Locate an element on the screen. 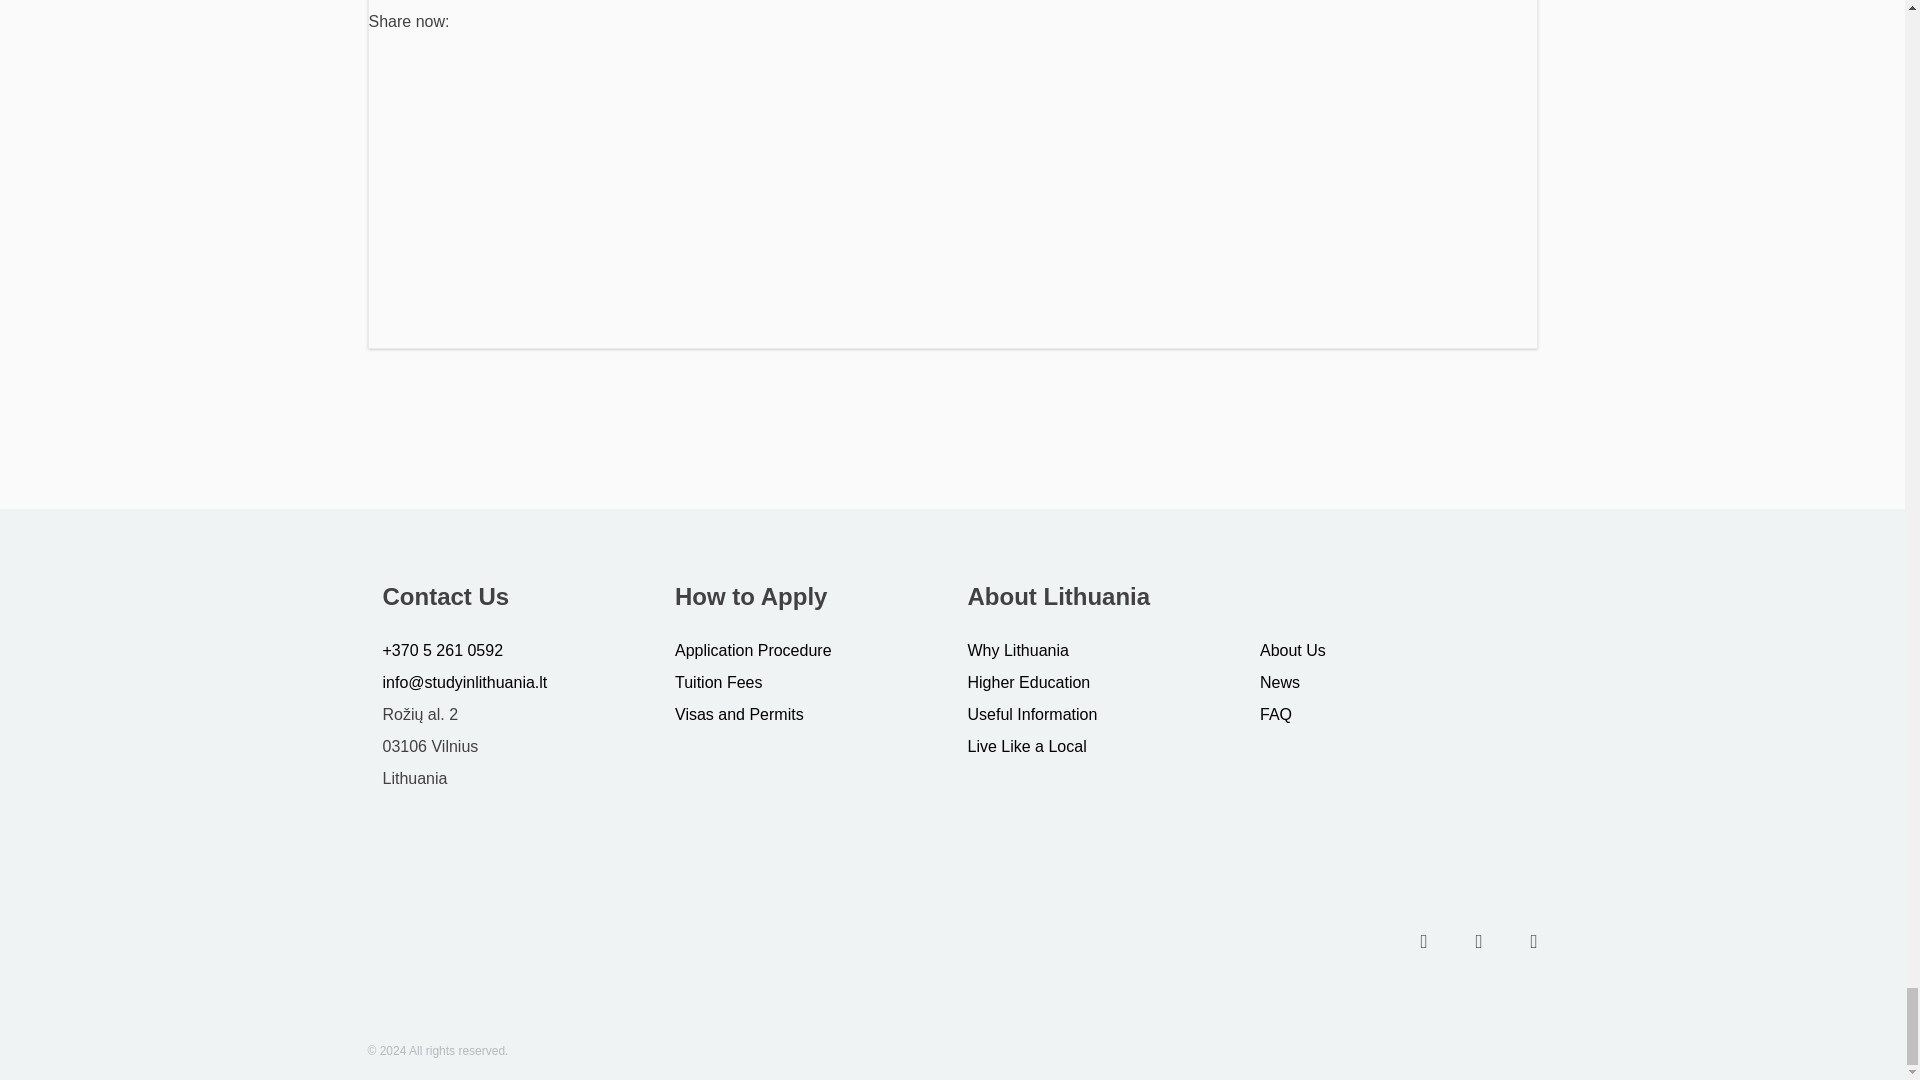 This screenshot has width=1920, height=1080. ESFA is located at coordinates (465, 943).